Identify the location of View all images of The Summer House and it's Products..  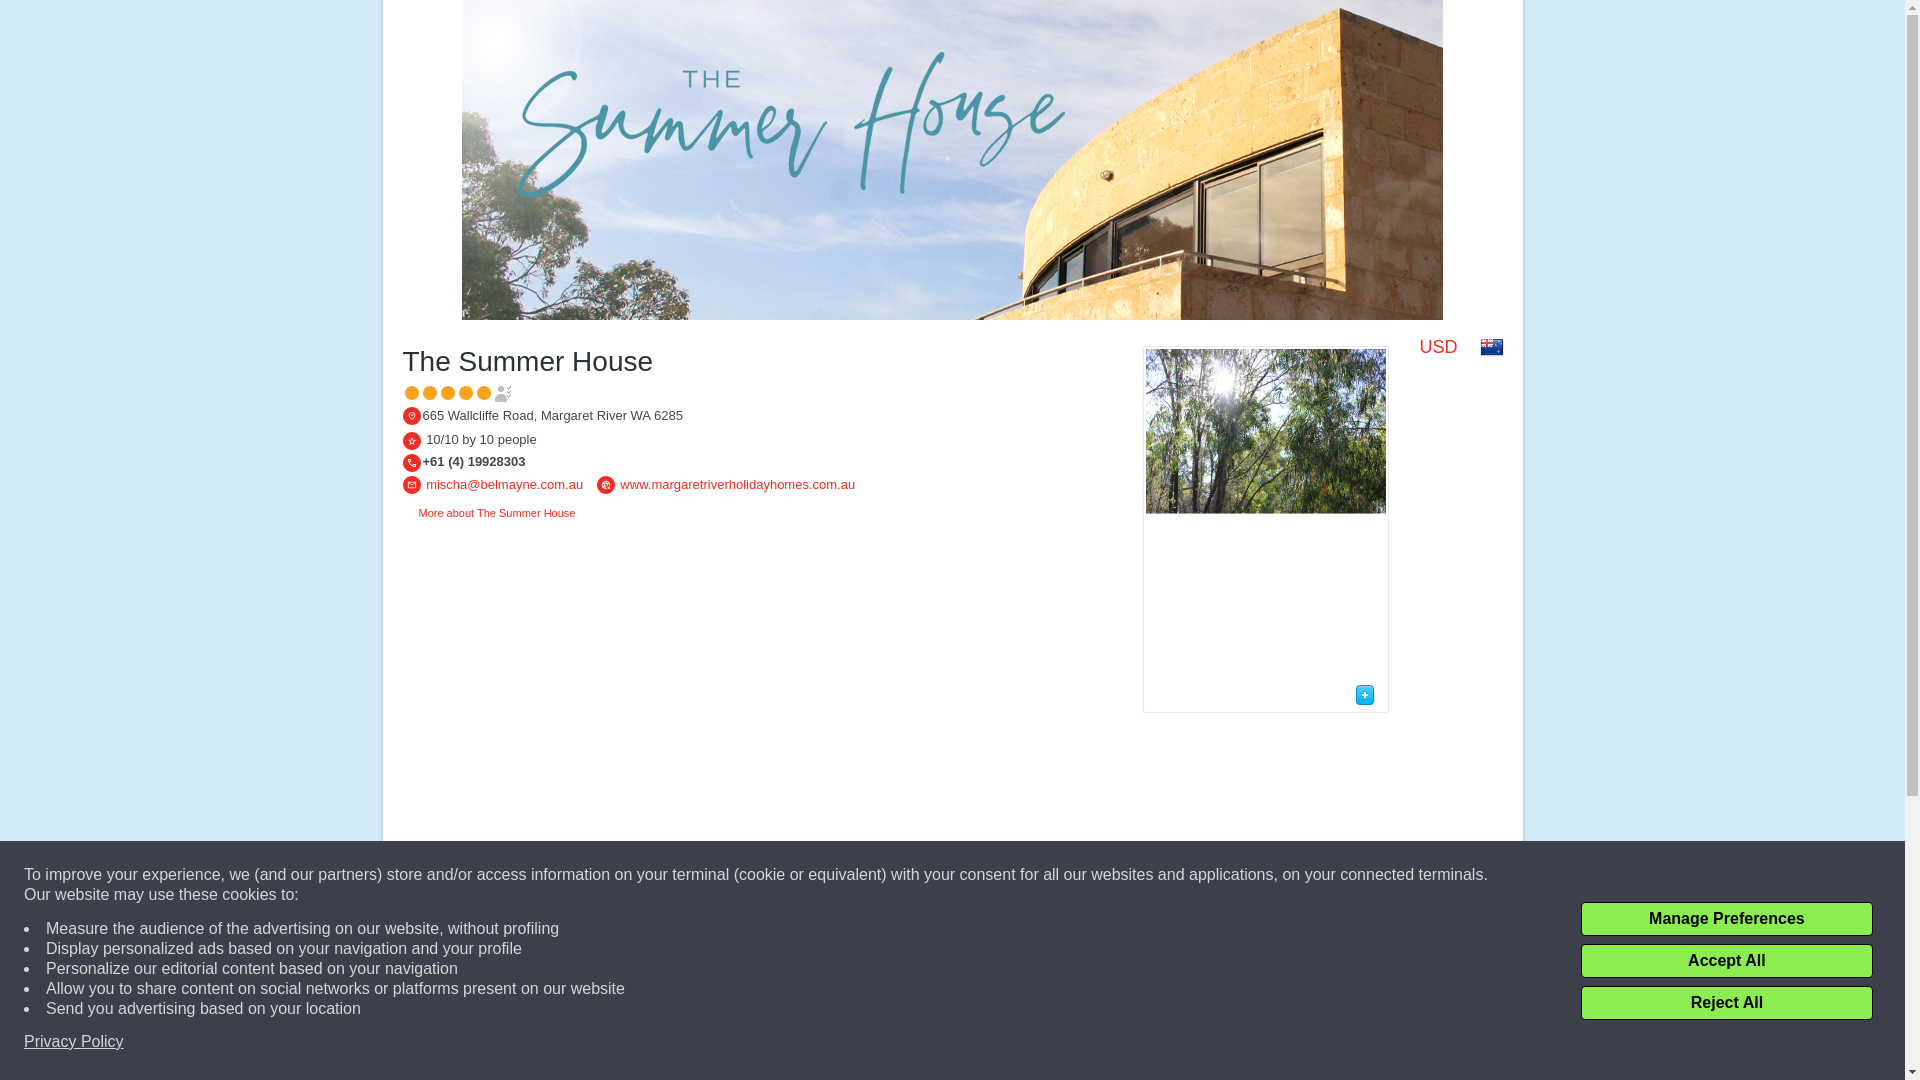
(1366, 694).